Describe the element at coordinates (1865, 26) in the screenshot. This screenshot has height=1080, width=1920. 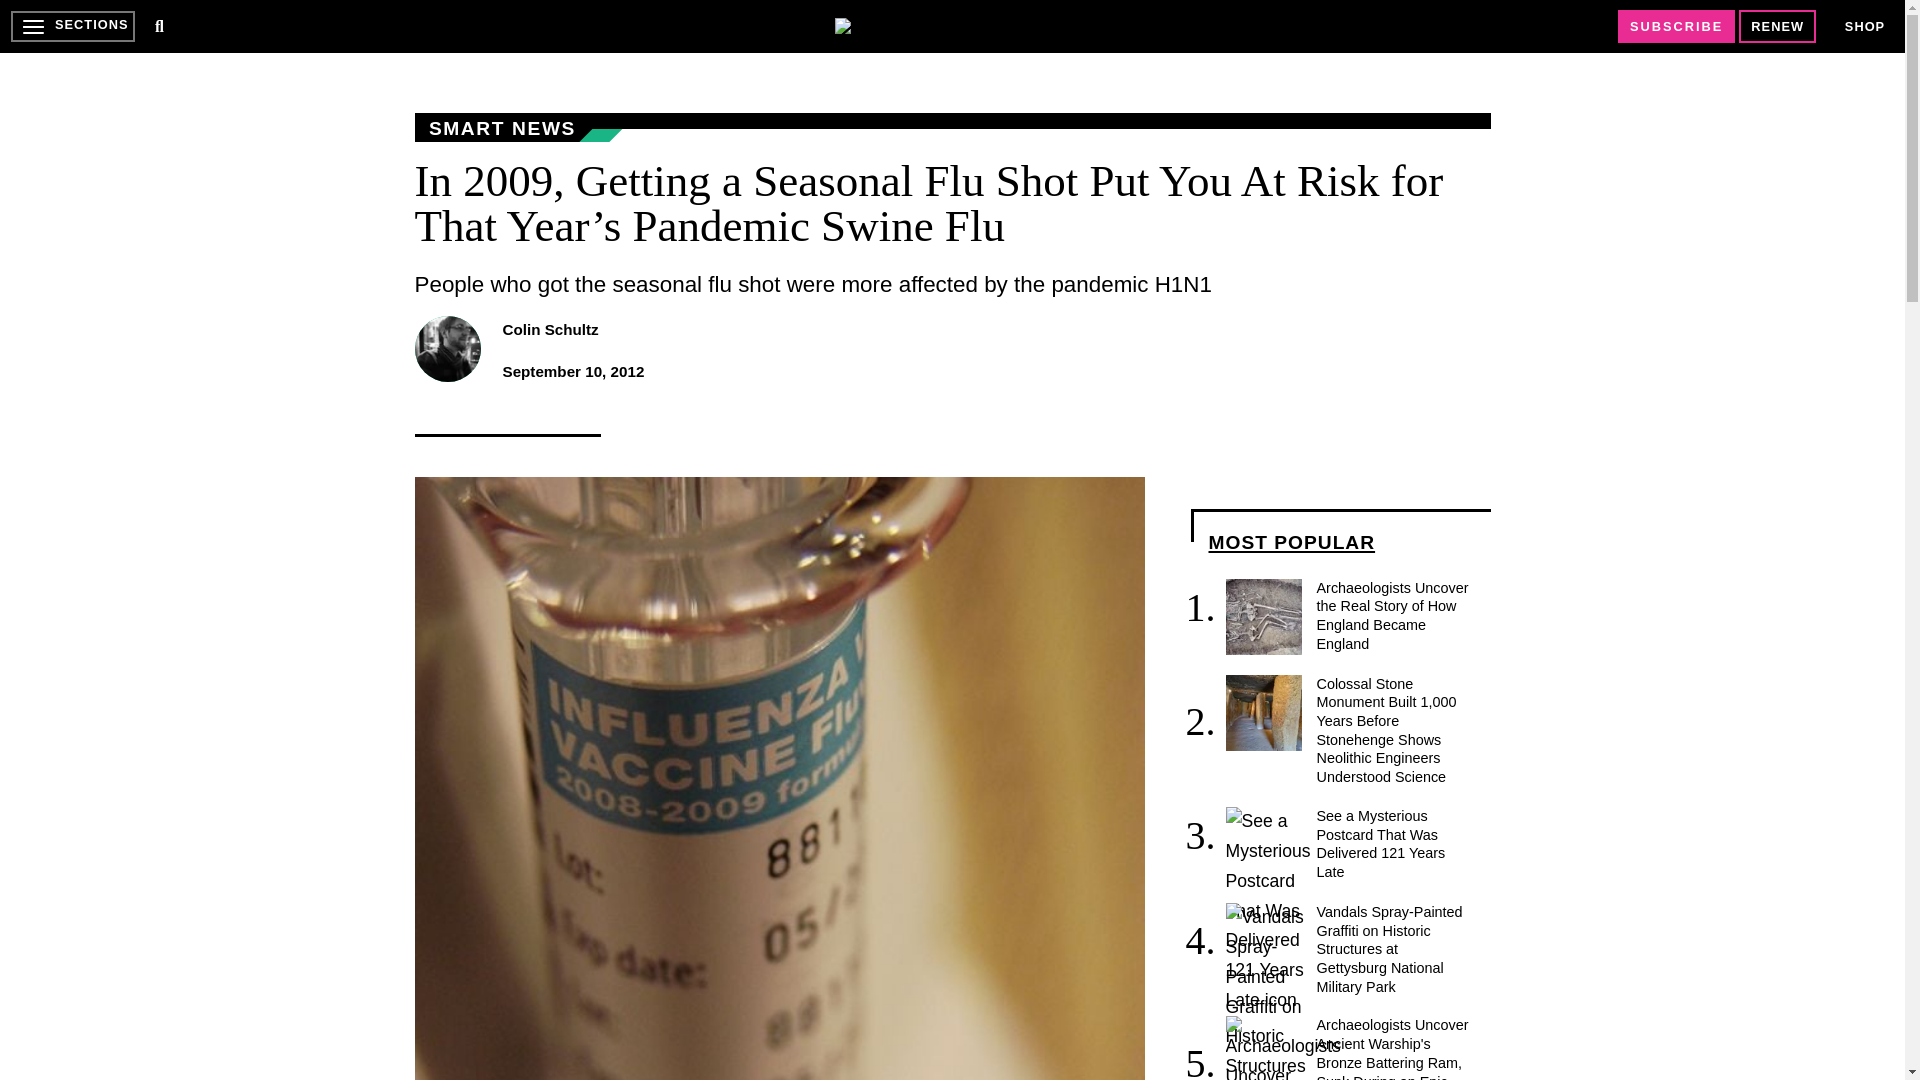
I see `SHOP` at that location.